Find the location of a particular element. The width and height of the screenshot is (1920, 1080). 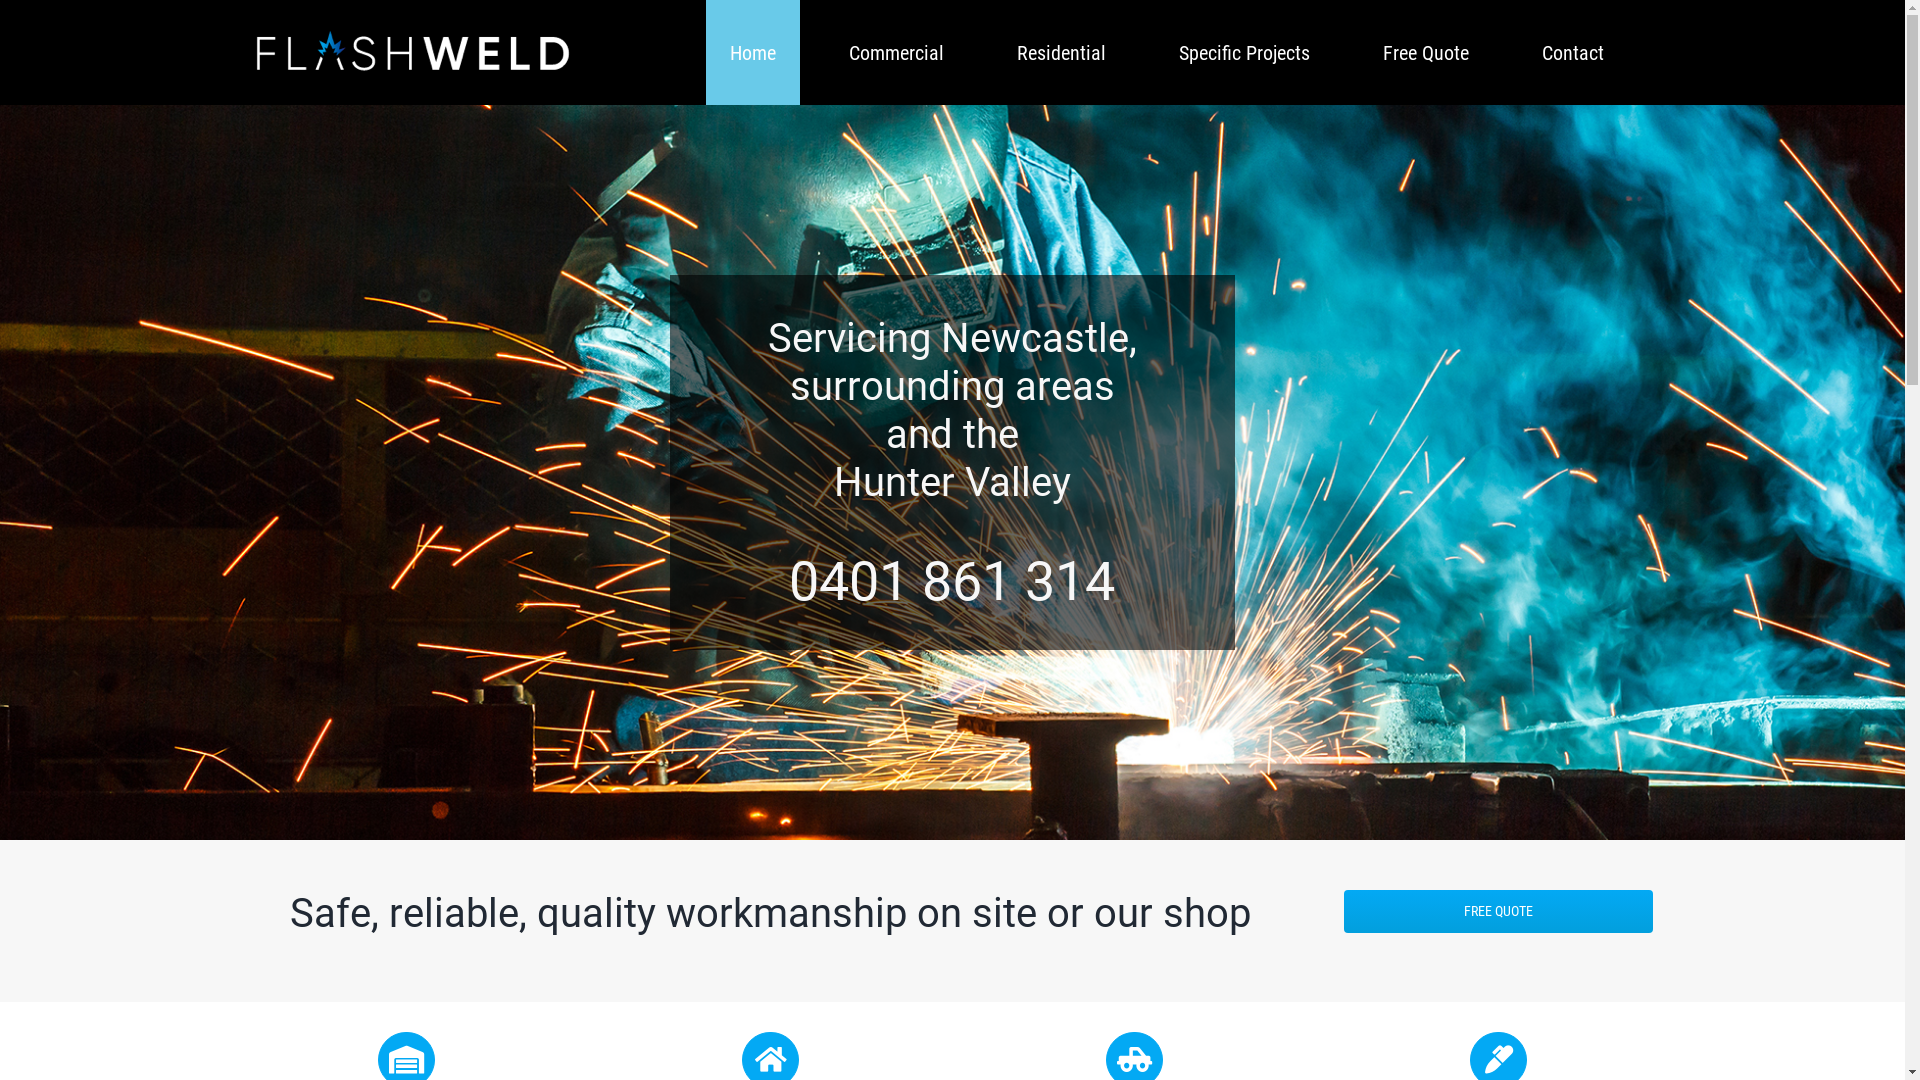

FREE QUOTE is located at coordinates (1498, 912).